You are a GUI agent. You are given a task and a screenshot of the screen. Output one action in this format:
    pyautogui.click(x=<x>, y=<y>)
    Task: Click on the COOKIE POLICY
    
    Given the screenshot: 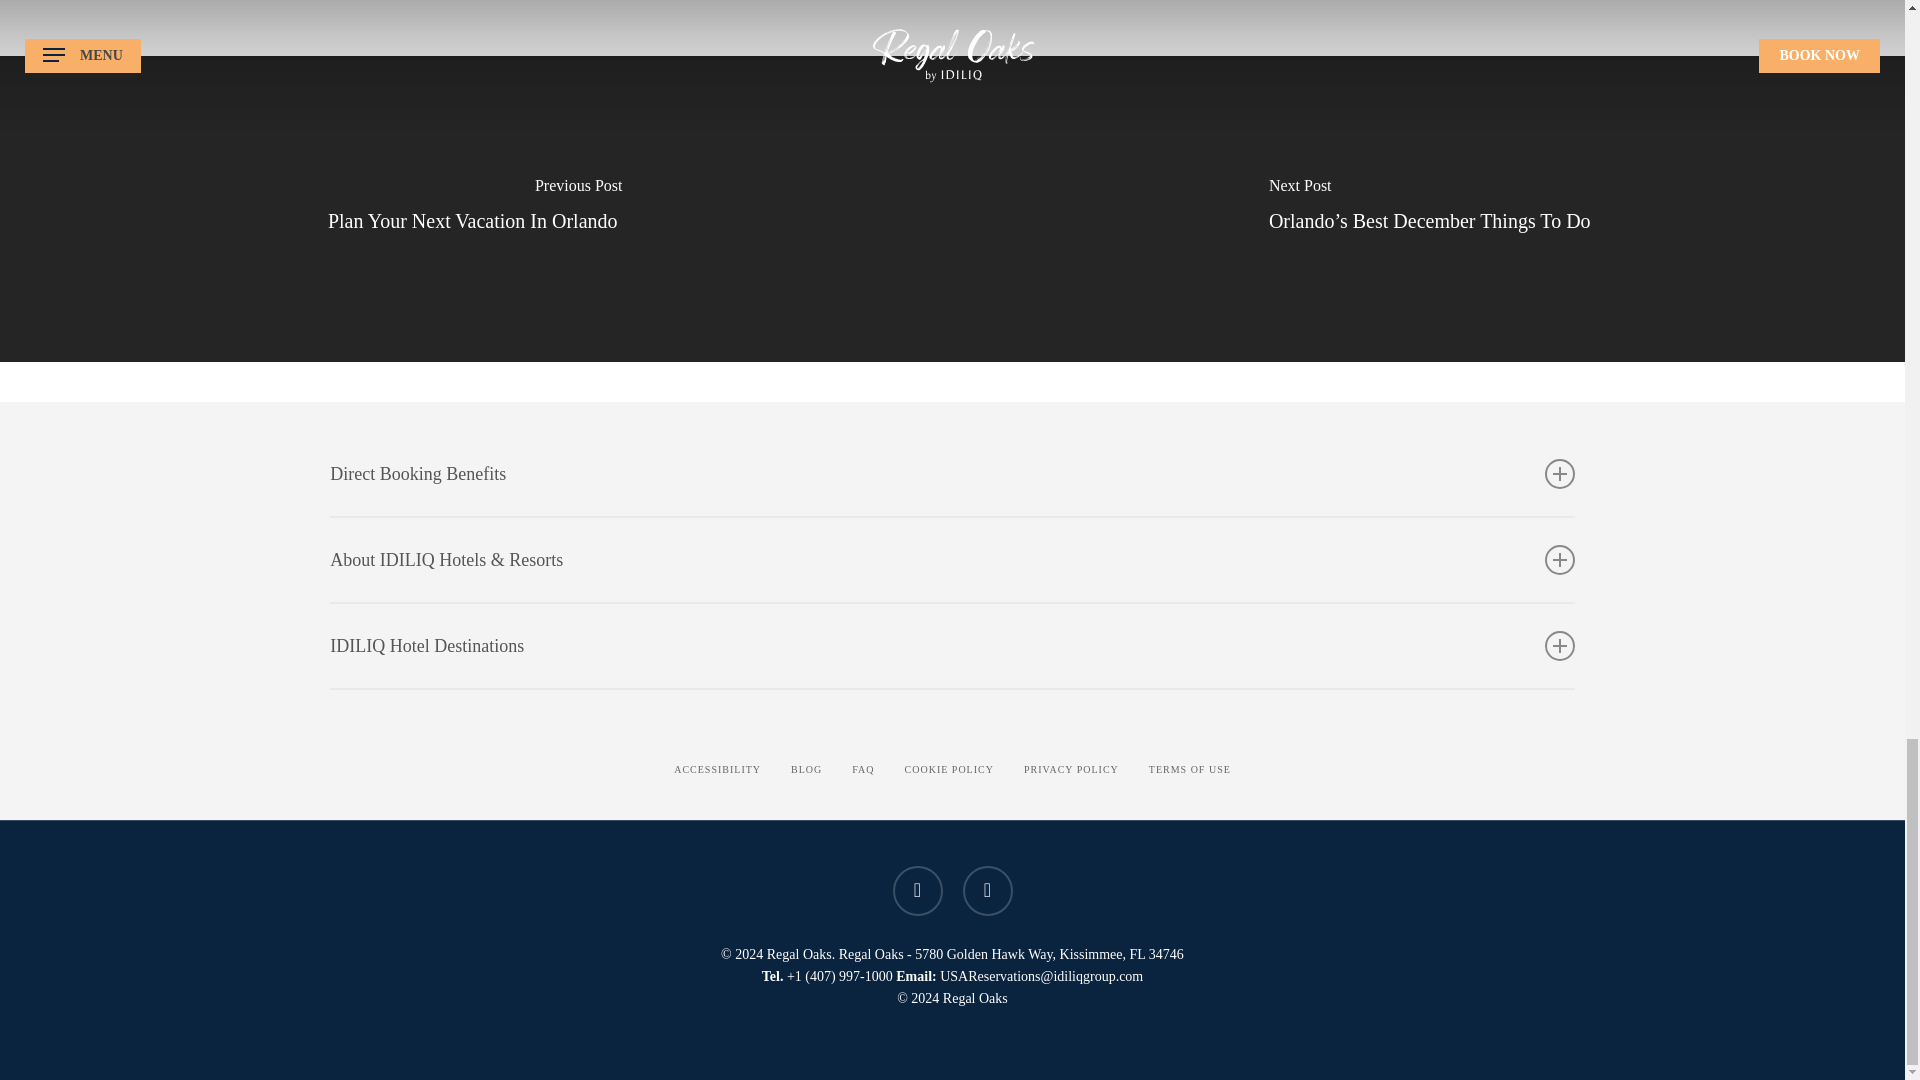 What is the action you would take?
    pyautogui.click(x=949, y=770)
    